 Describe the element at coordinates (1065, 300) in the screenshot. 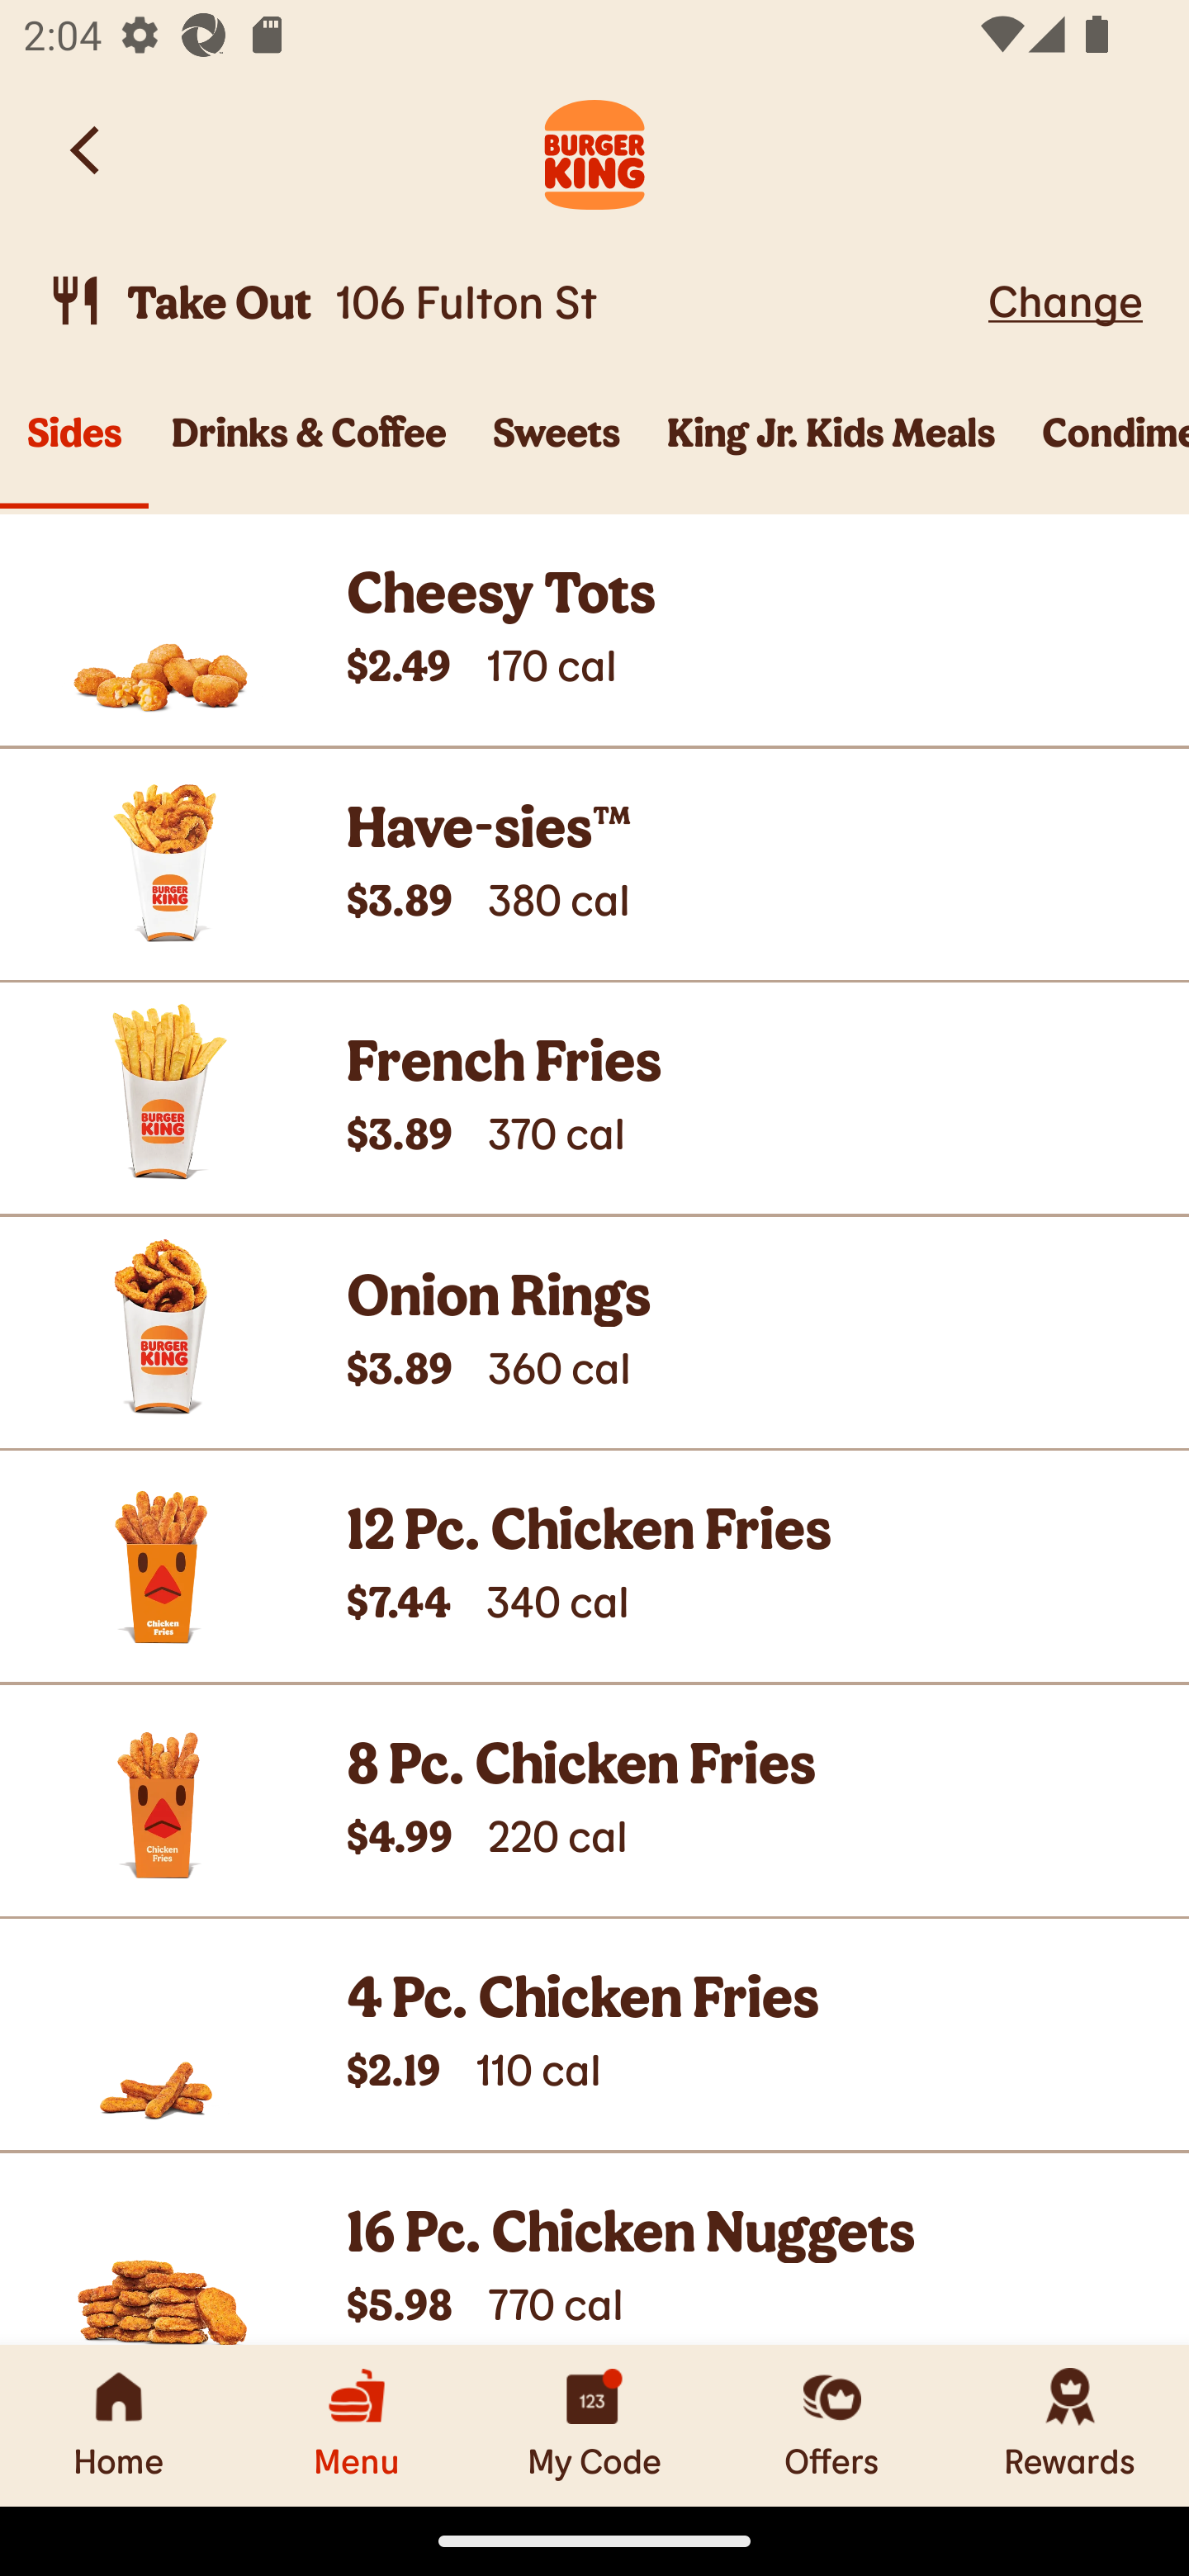

I see `Change` at that location.